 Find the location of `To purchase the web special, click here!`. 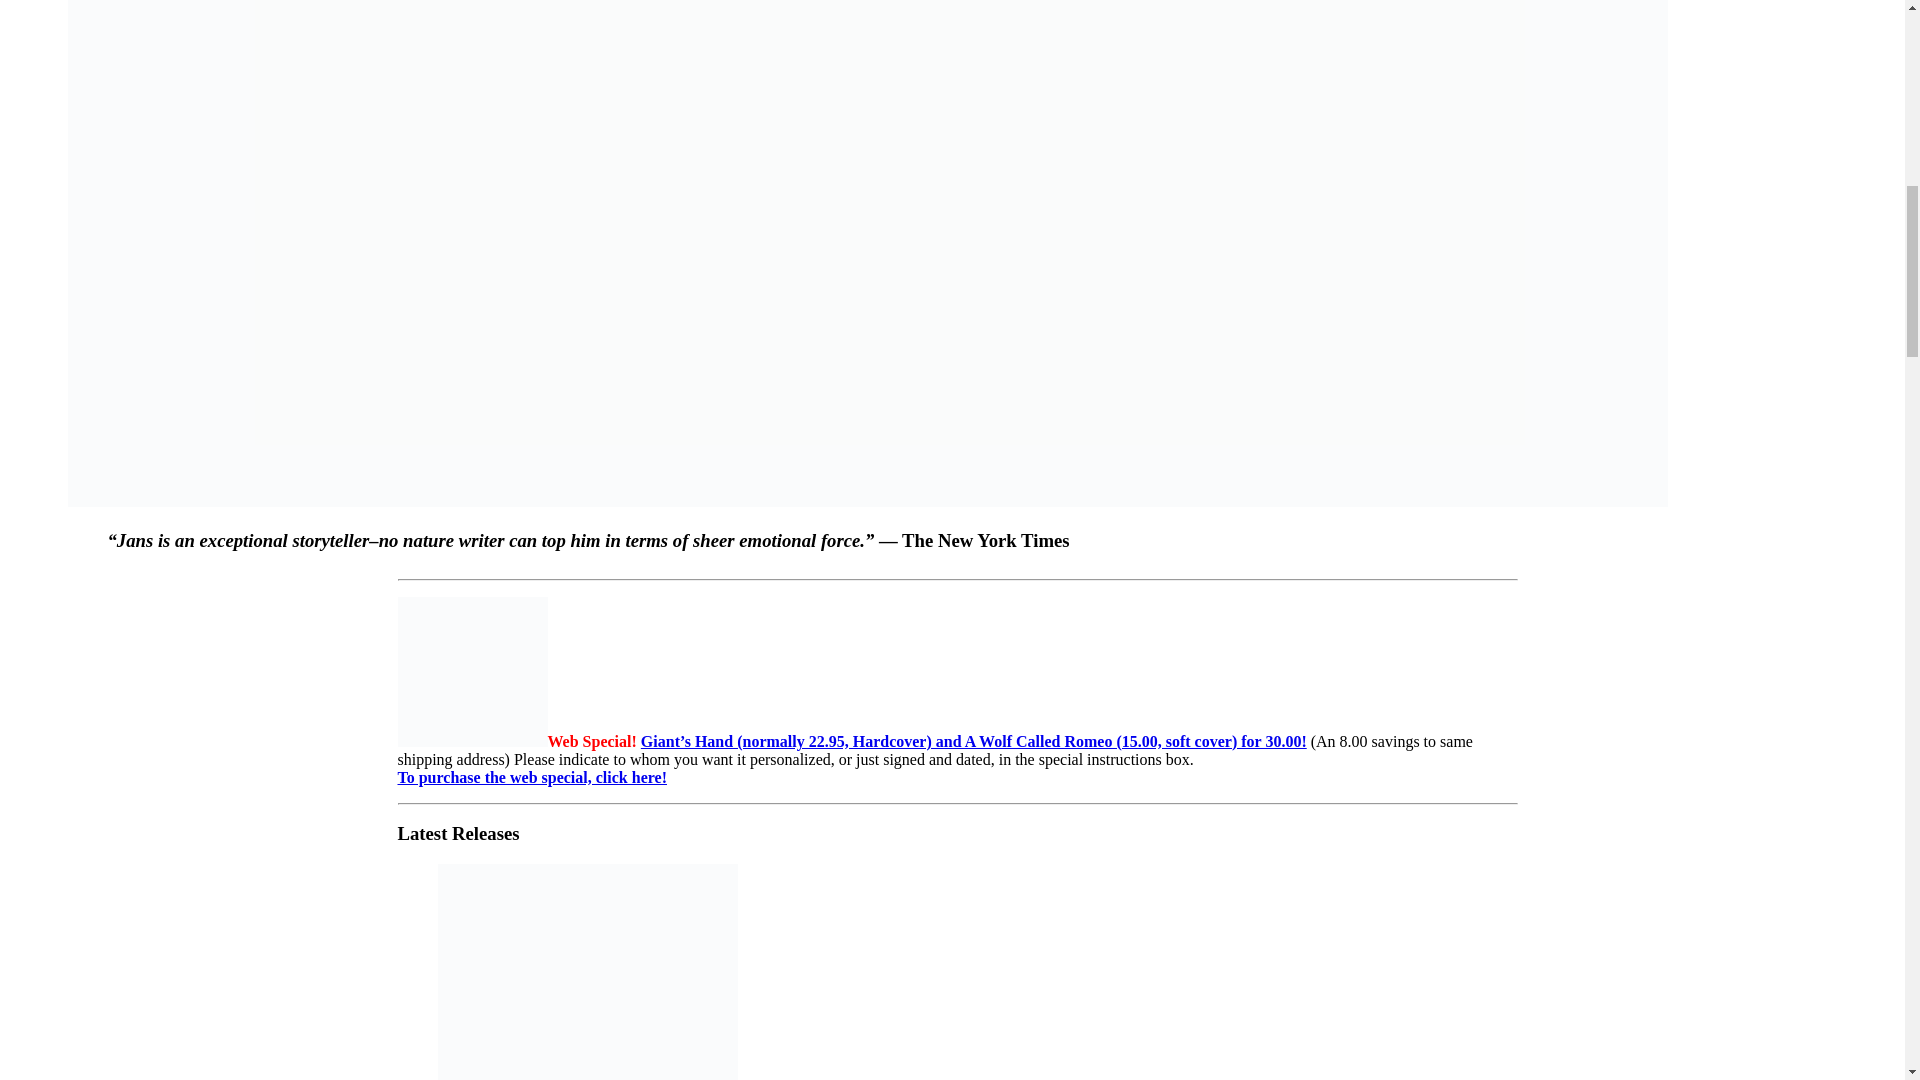

To purchase the web special, click here! is located at coordinates (532, 777).